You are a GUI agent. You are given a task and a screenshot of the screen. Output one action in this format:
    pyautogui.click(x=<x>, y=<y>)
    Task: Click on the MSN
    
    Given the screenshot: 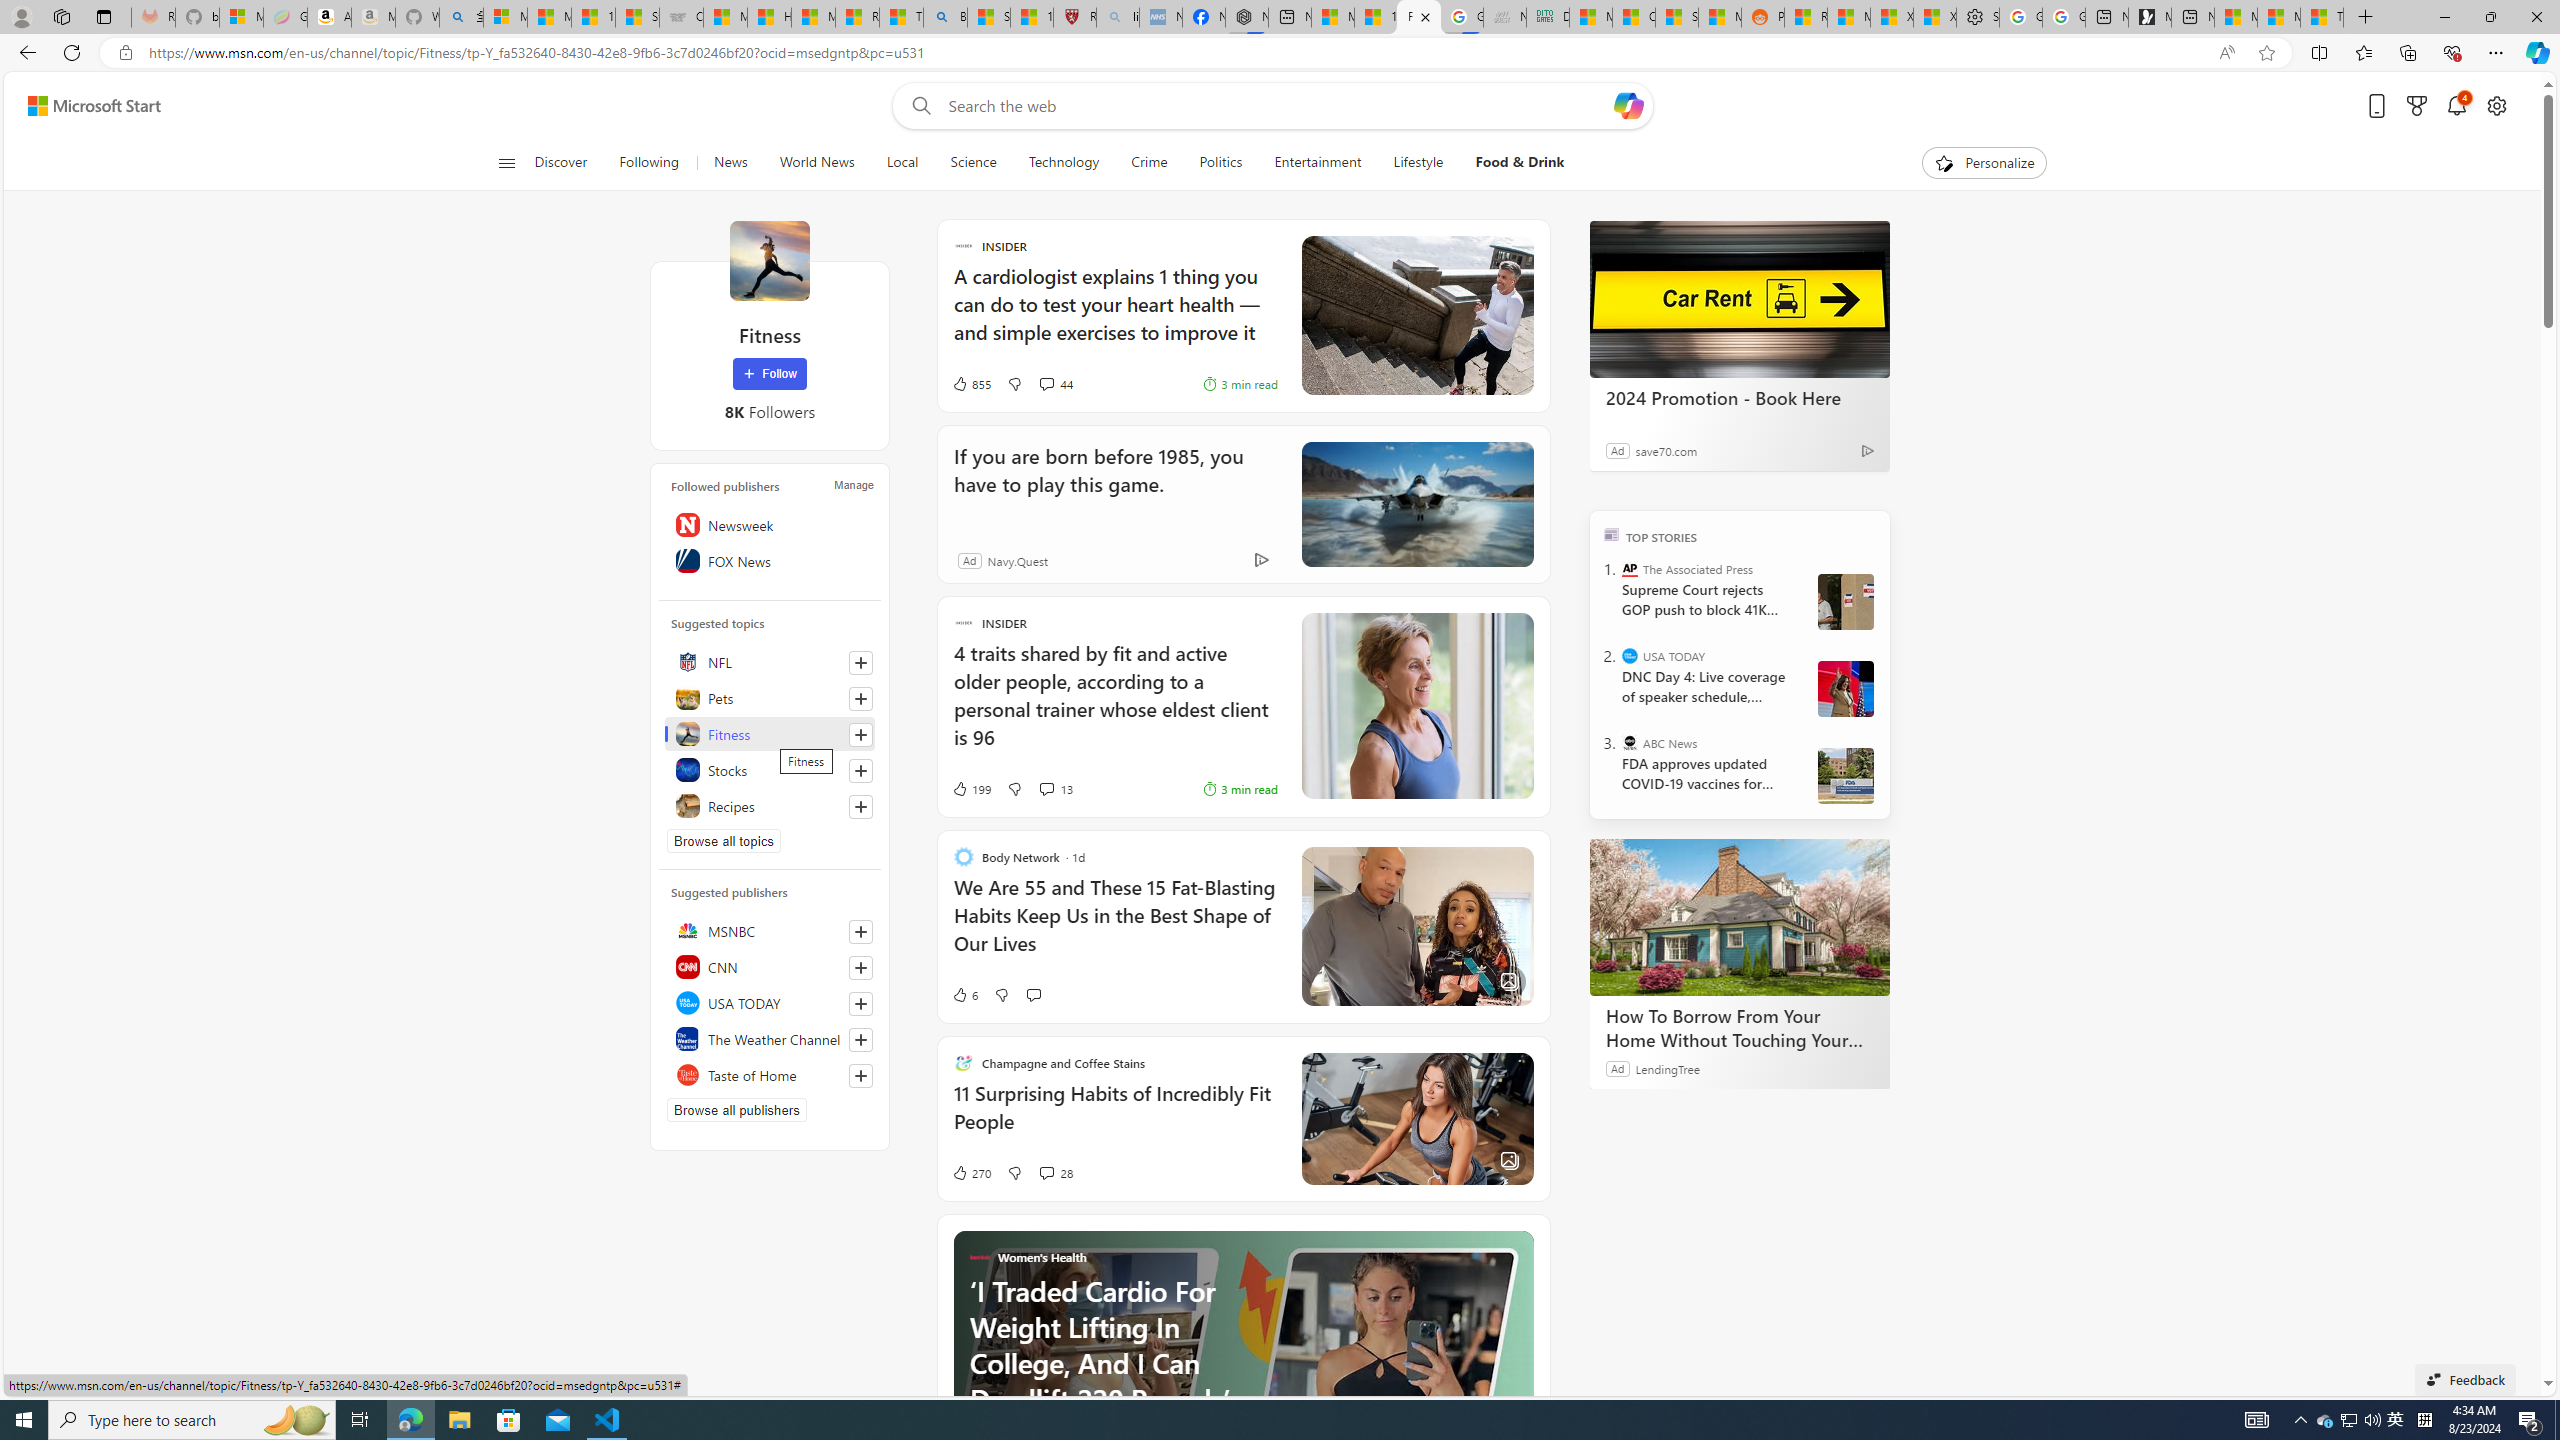 What is the action you would take?
    pyautogui.click(x=1720, y=17)
    